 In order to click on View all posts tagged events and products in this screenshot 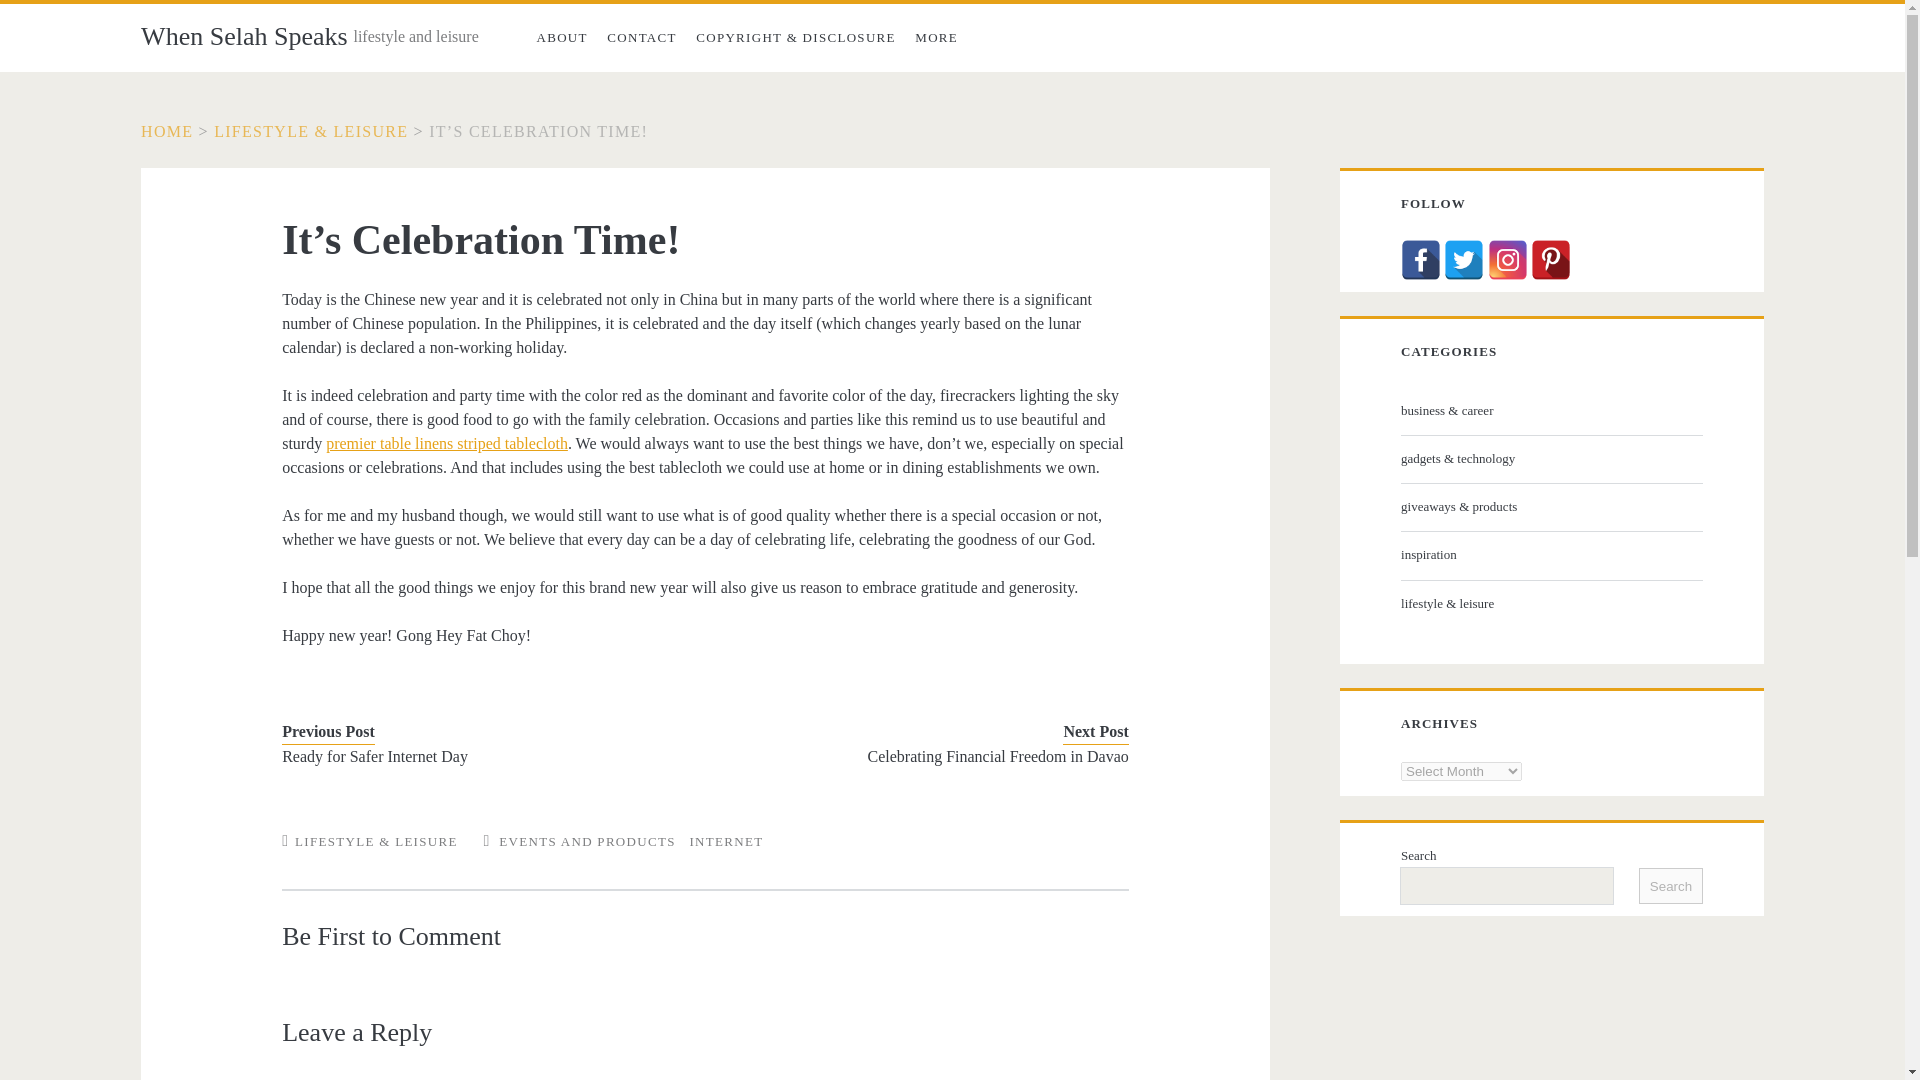, I will do `click(587, 840)`.